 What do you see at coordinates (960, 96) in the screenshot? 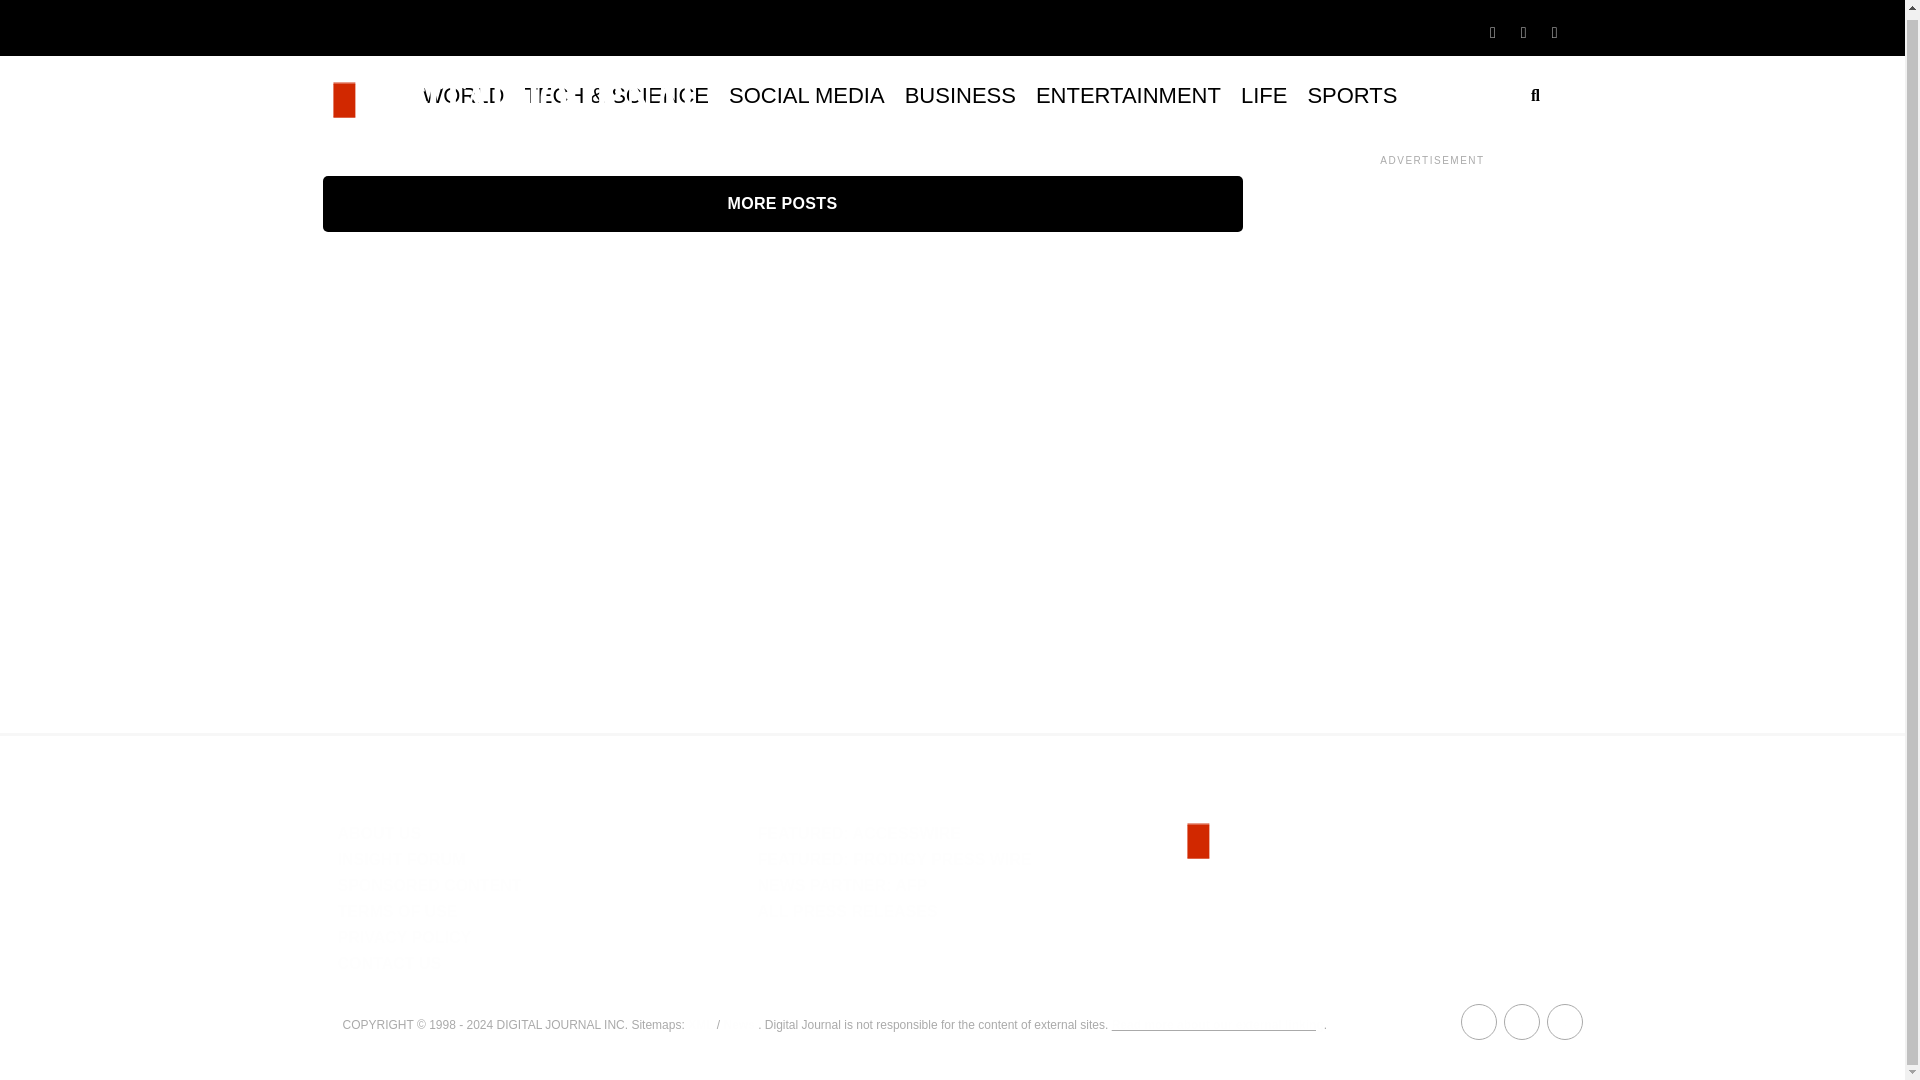
I see `BUSINESS` at bounding box center [960, 96].